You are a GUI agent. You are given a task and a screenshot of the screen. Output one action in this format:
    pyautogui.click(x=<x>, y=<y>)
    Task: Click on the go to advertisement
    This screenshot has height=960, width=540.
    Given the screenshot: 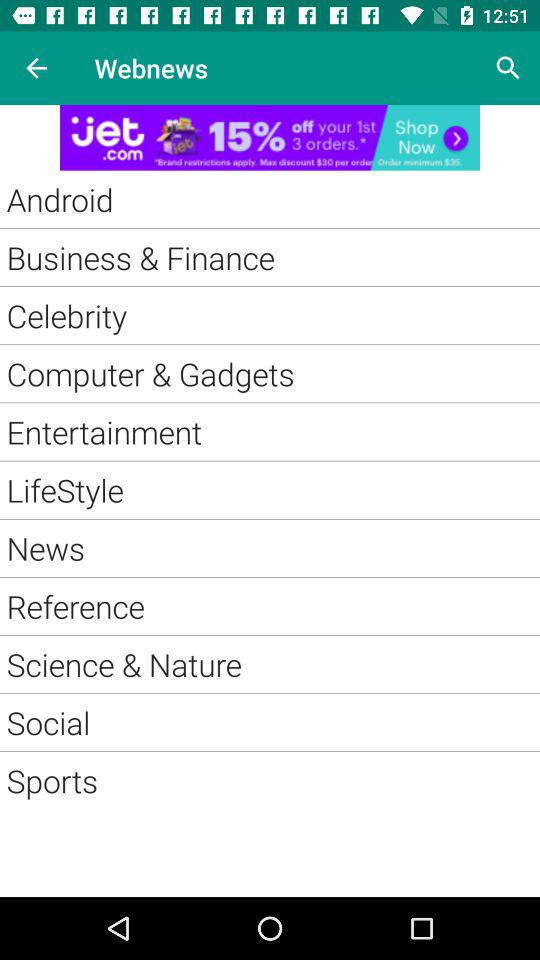 What is the action you would take?
    pyautogui.click(x=270, y=138)
    